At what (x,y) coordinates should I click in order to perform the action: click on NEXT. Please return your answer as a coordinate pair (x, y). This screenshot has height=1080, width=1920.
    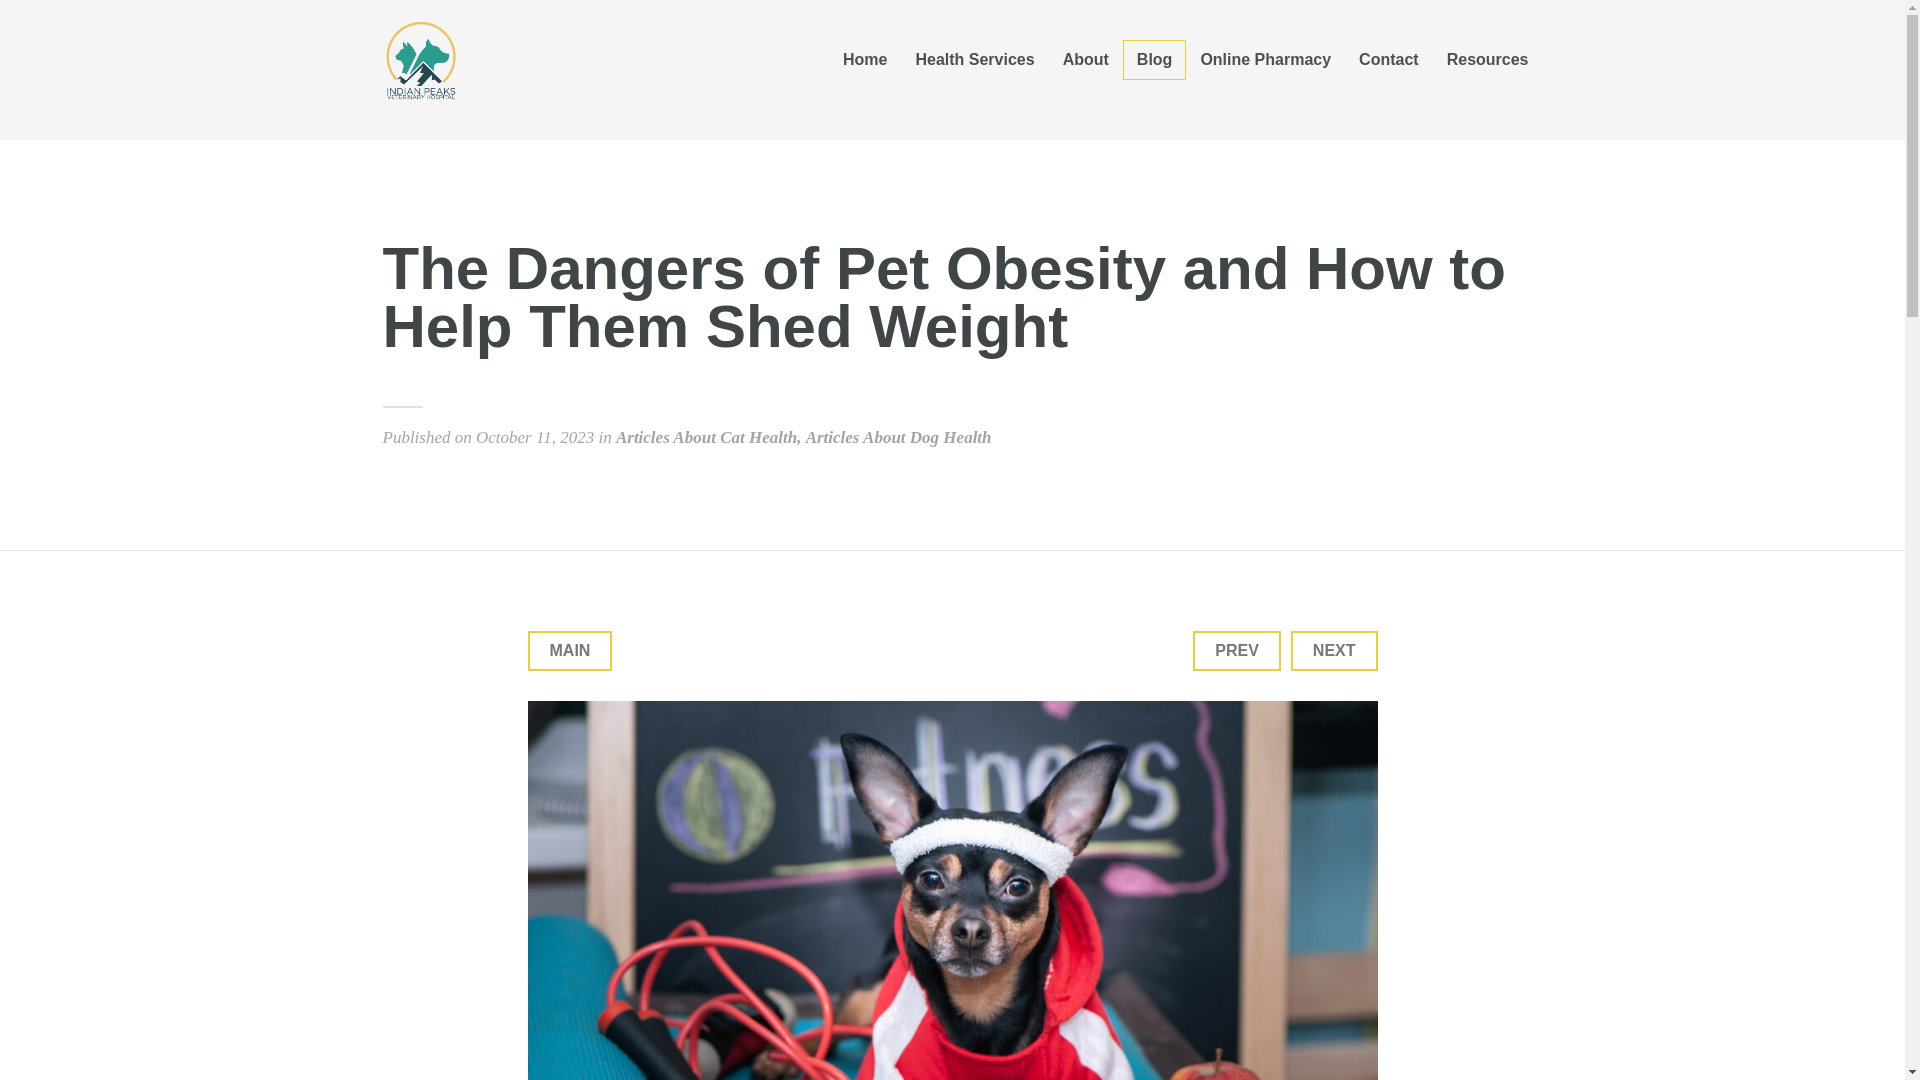
    Looking at the image, I should click on (1334, 650).